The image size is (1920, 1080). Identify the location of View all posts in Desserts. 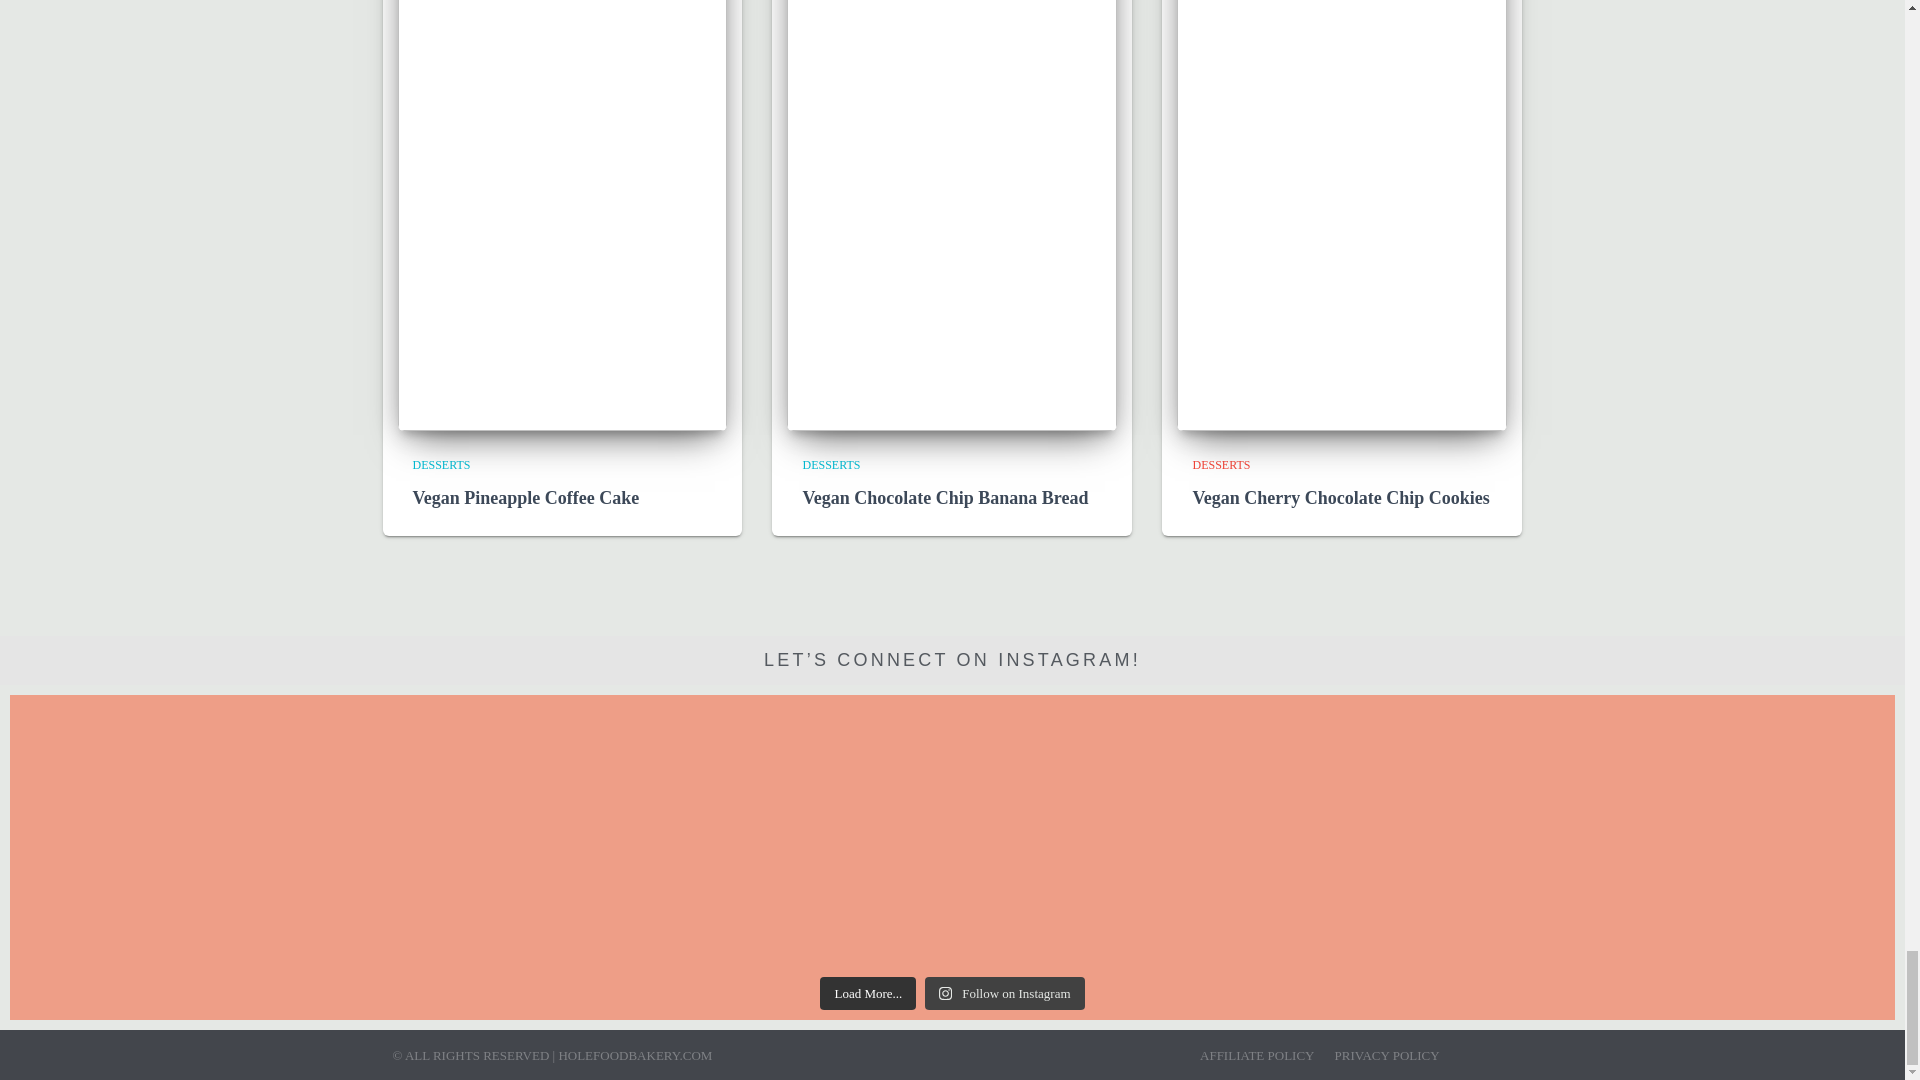
(441, 464).